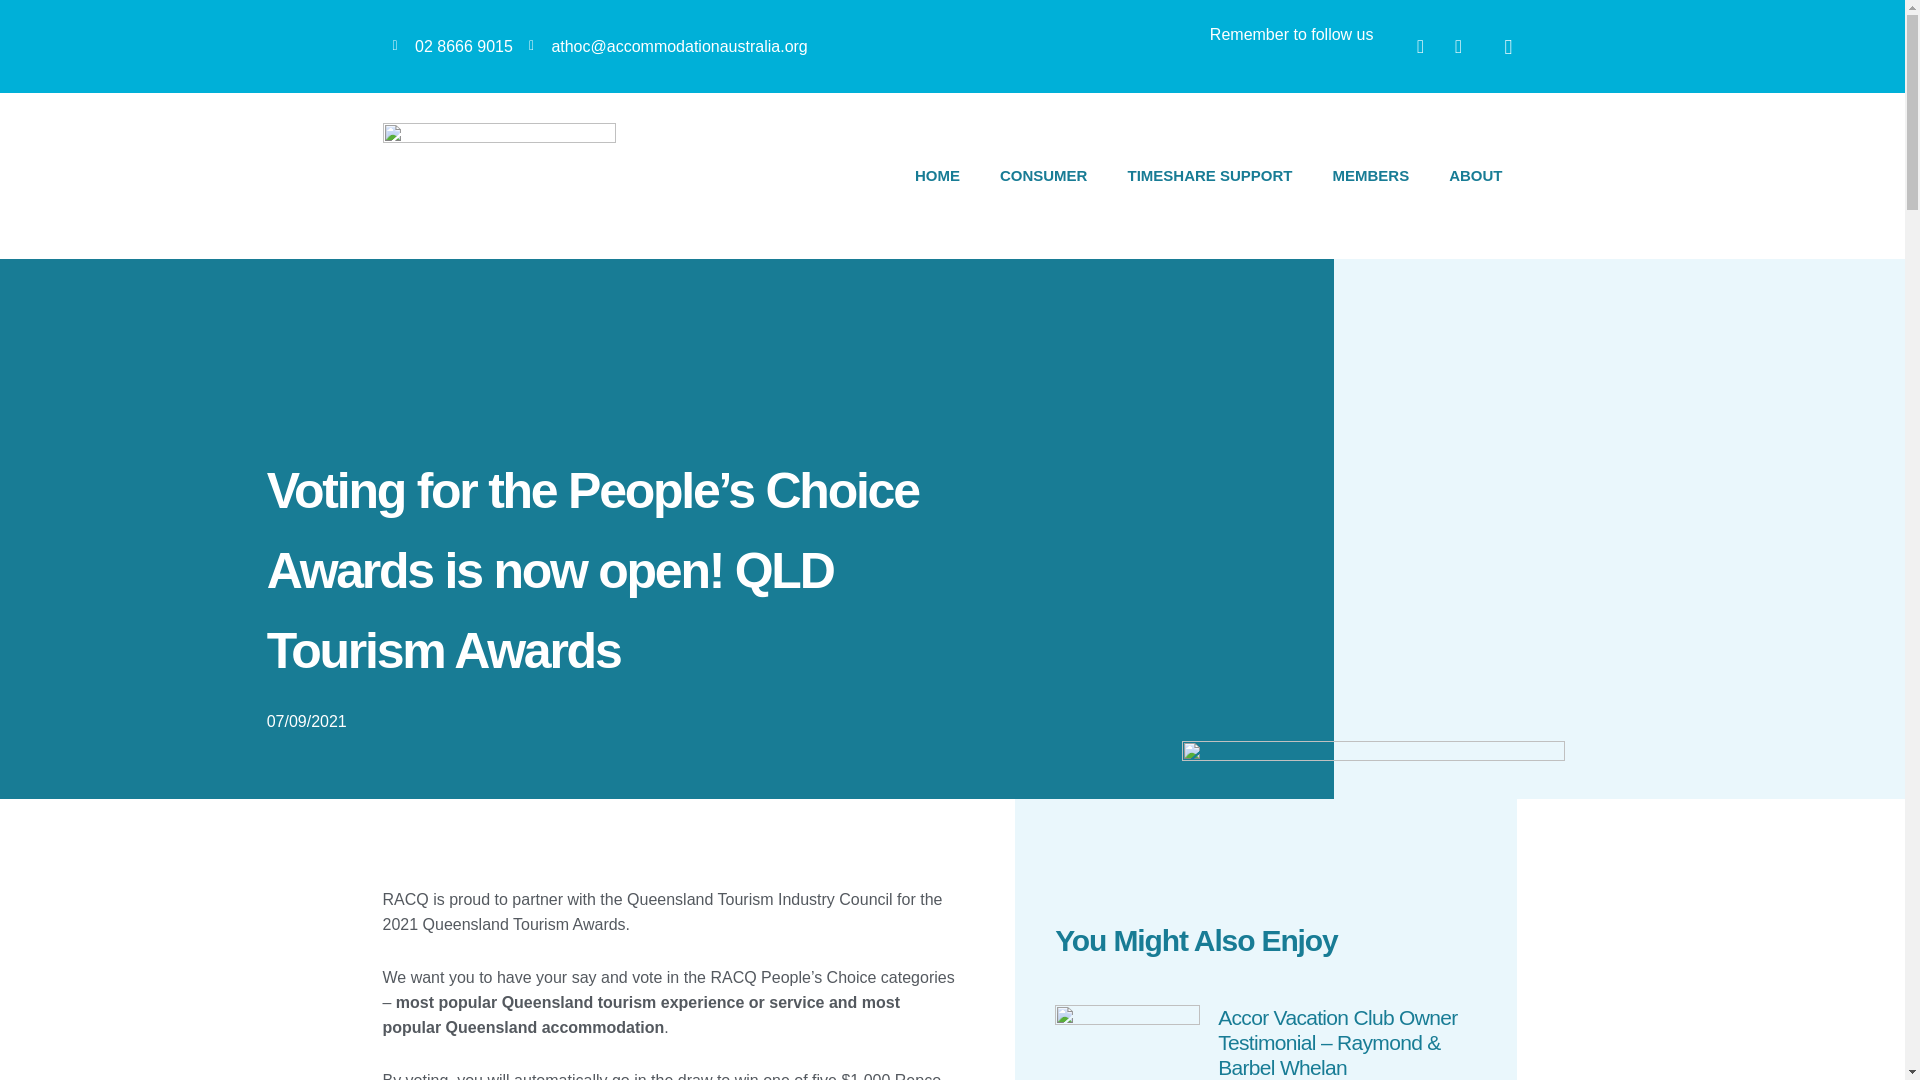 This screenshot has width=1920, height=1080. Describe the element at coordinates (936, 176) in the screenshot. I see `HOME` at that location.